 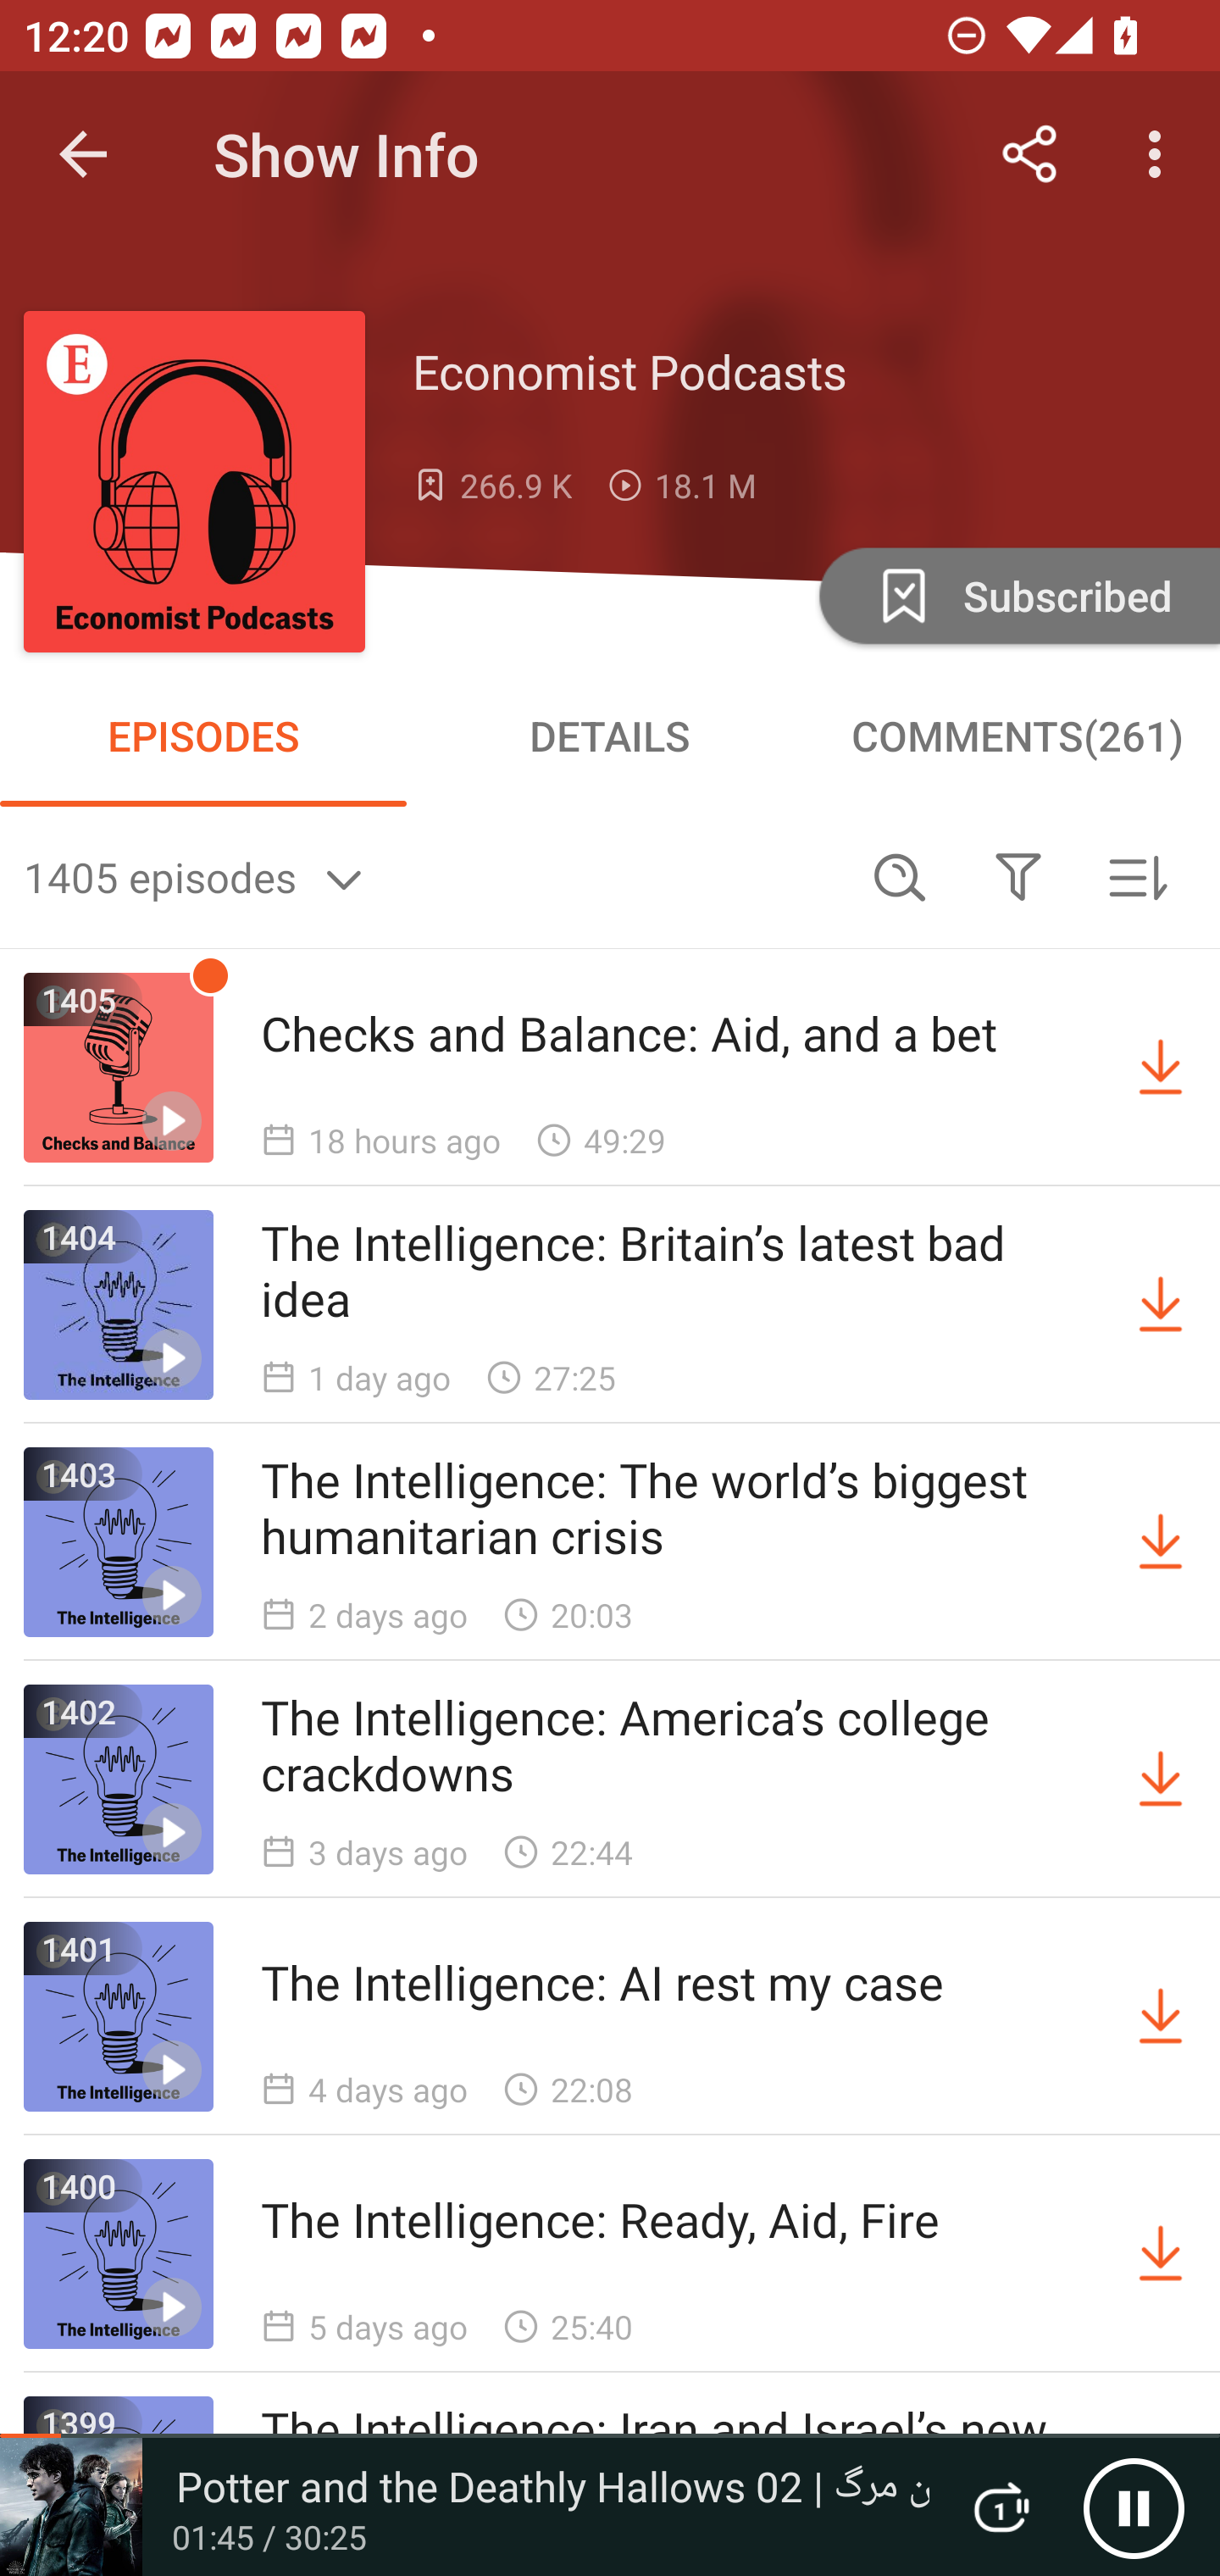 I want to click on  Search, so click(x=900, y=876).